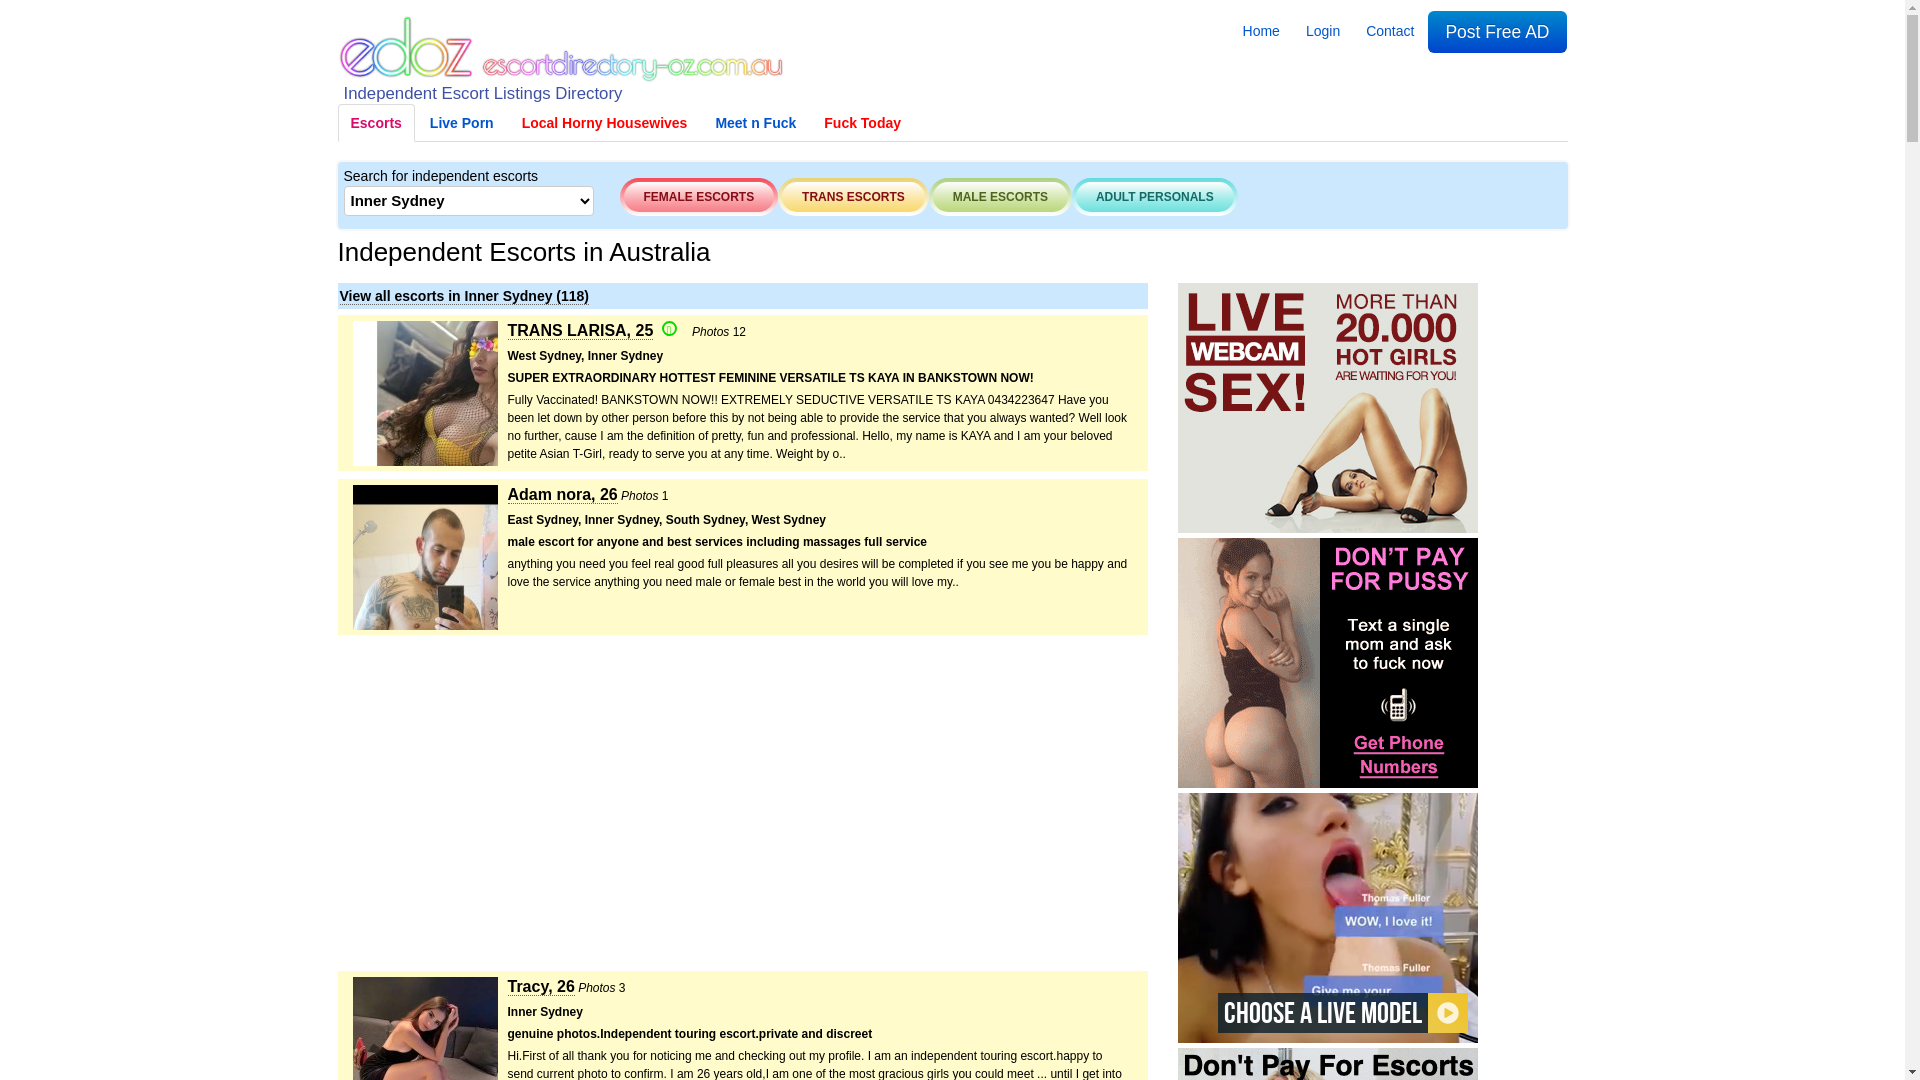  Describe the element at coordinates (1328, 918) in the screenshot. I see `Ad` at that location.